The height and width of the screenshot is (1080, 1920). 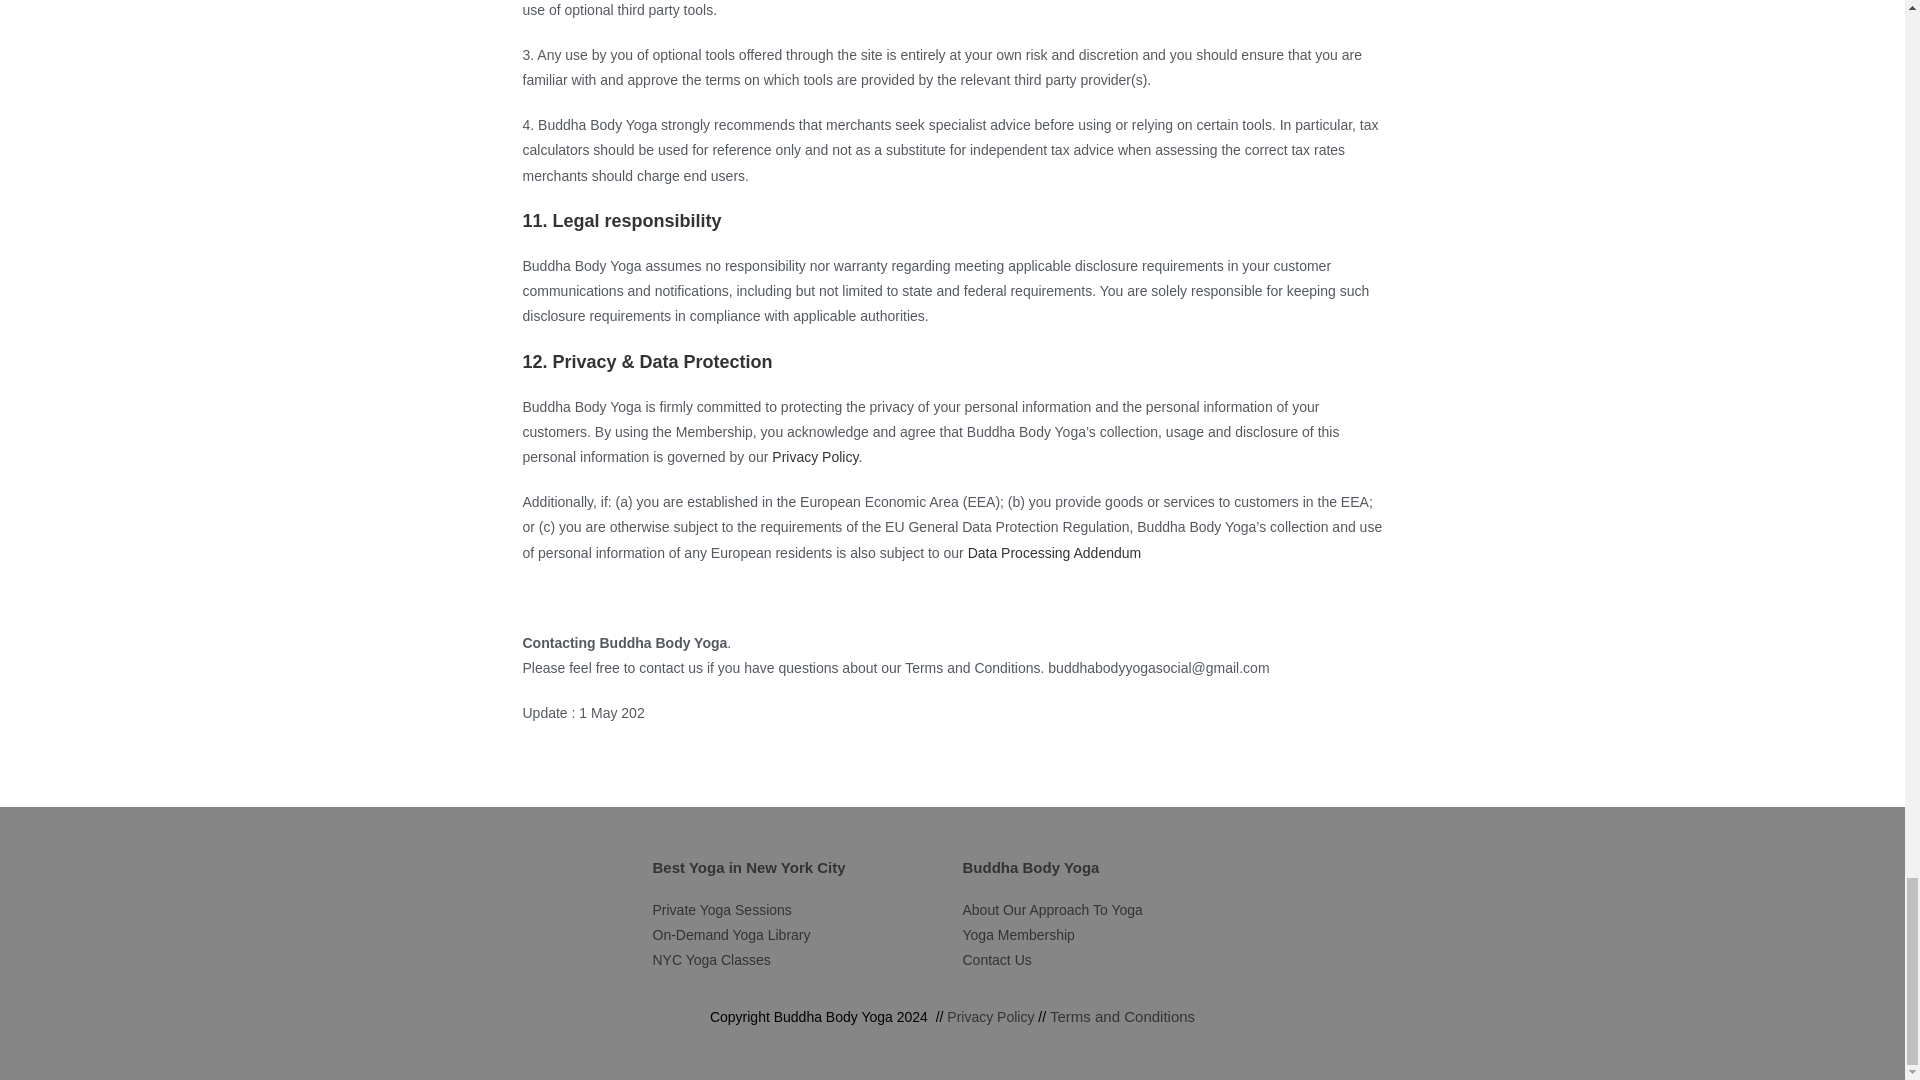 What do you see at coordinates (1122, 1016) in the screenshot?
I see `Terms and Conditions` at bounding box center [1122, 1016].